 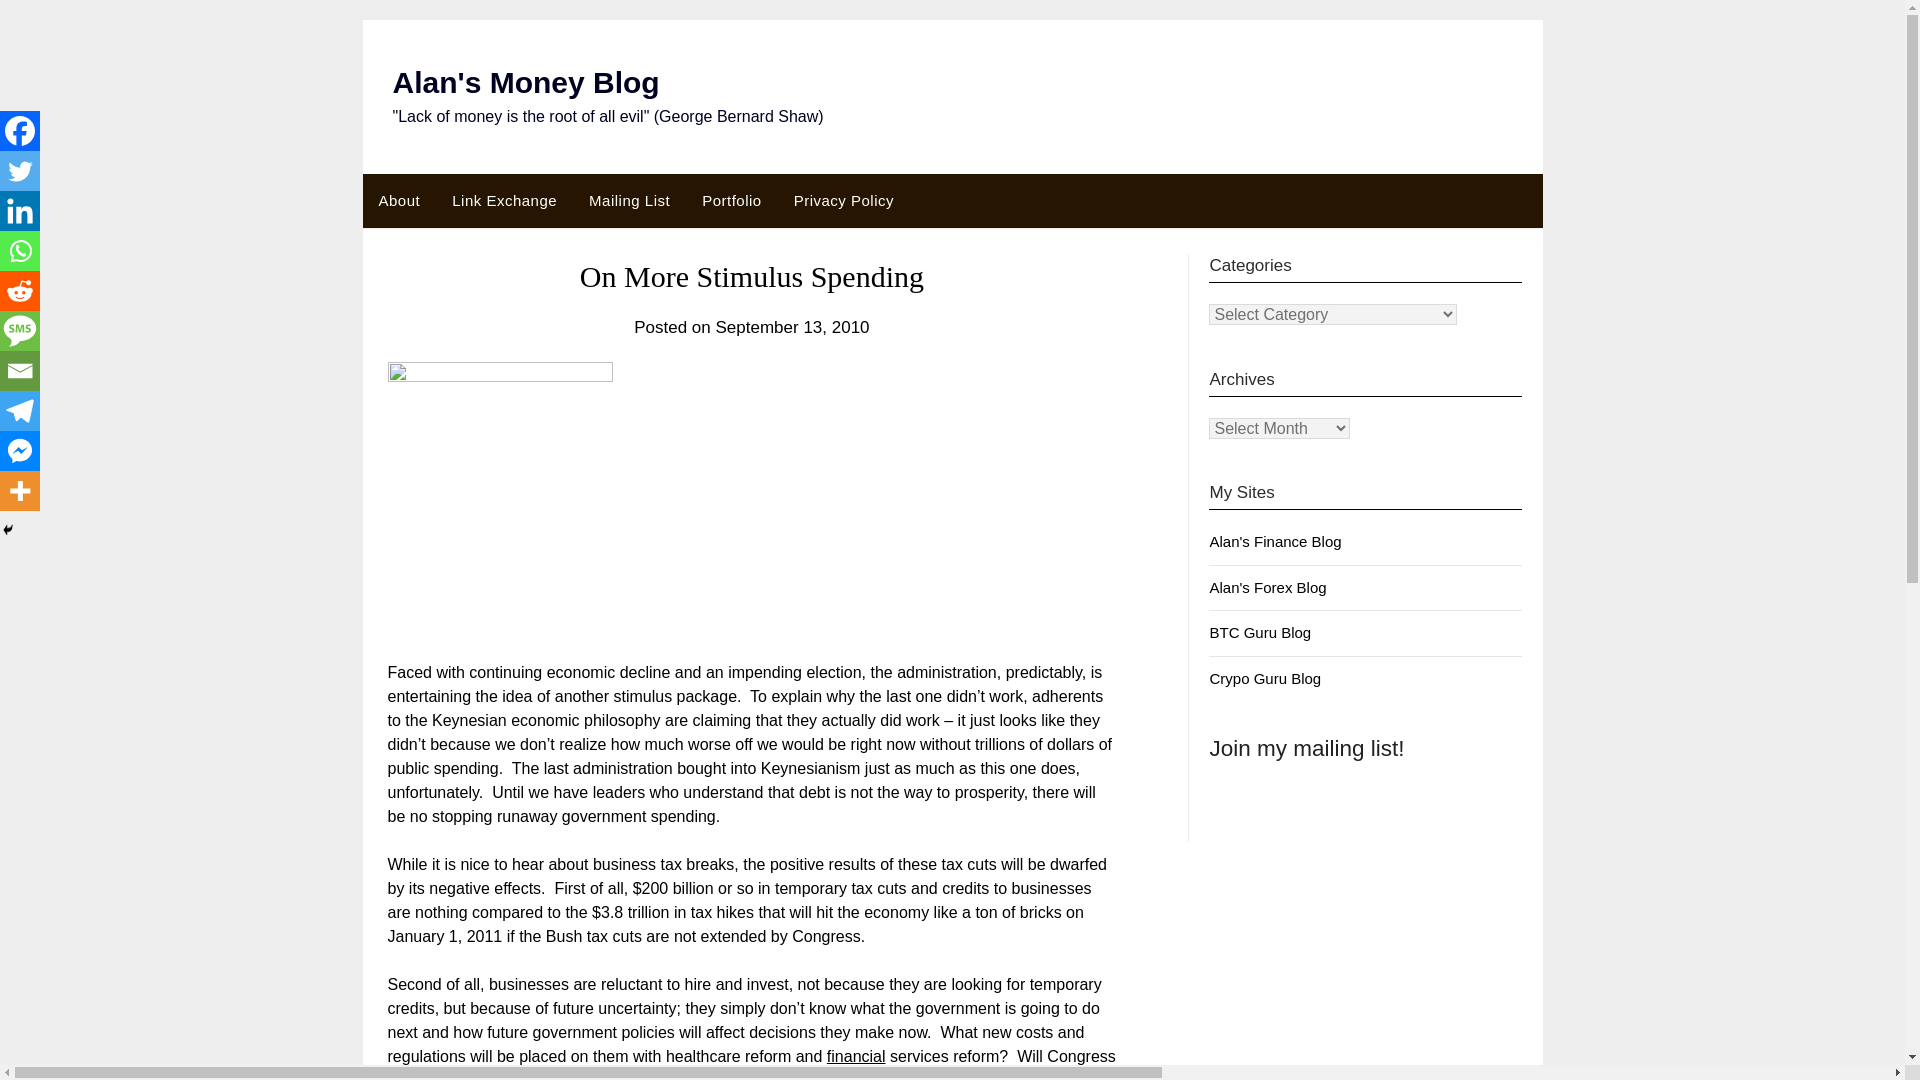 I want to click on BTC Guru Blog, so click(x=1260, y=632).